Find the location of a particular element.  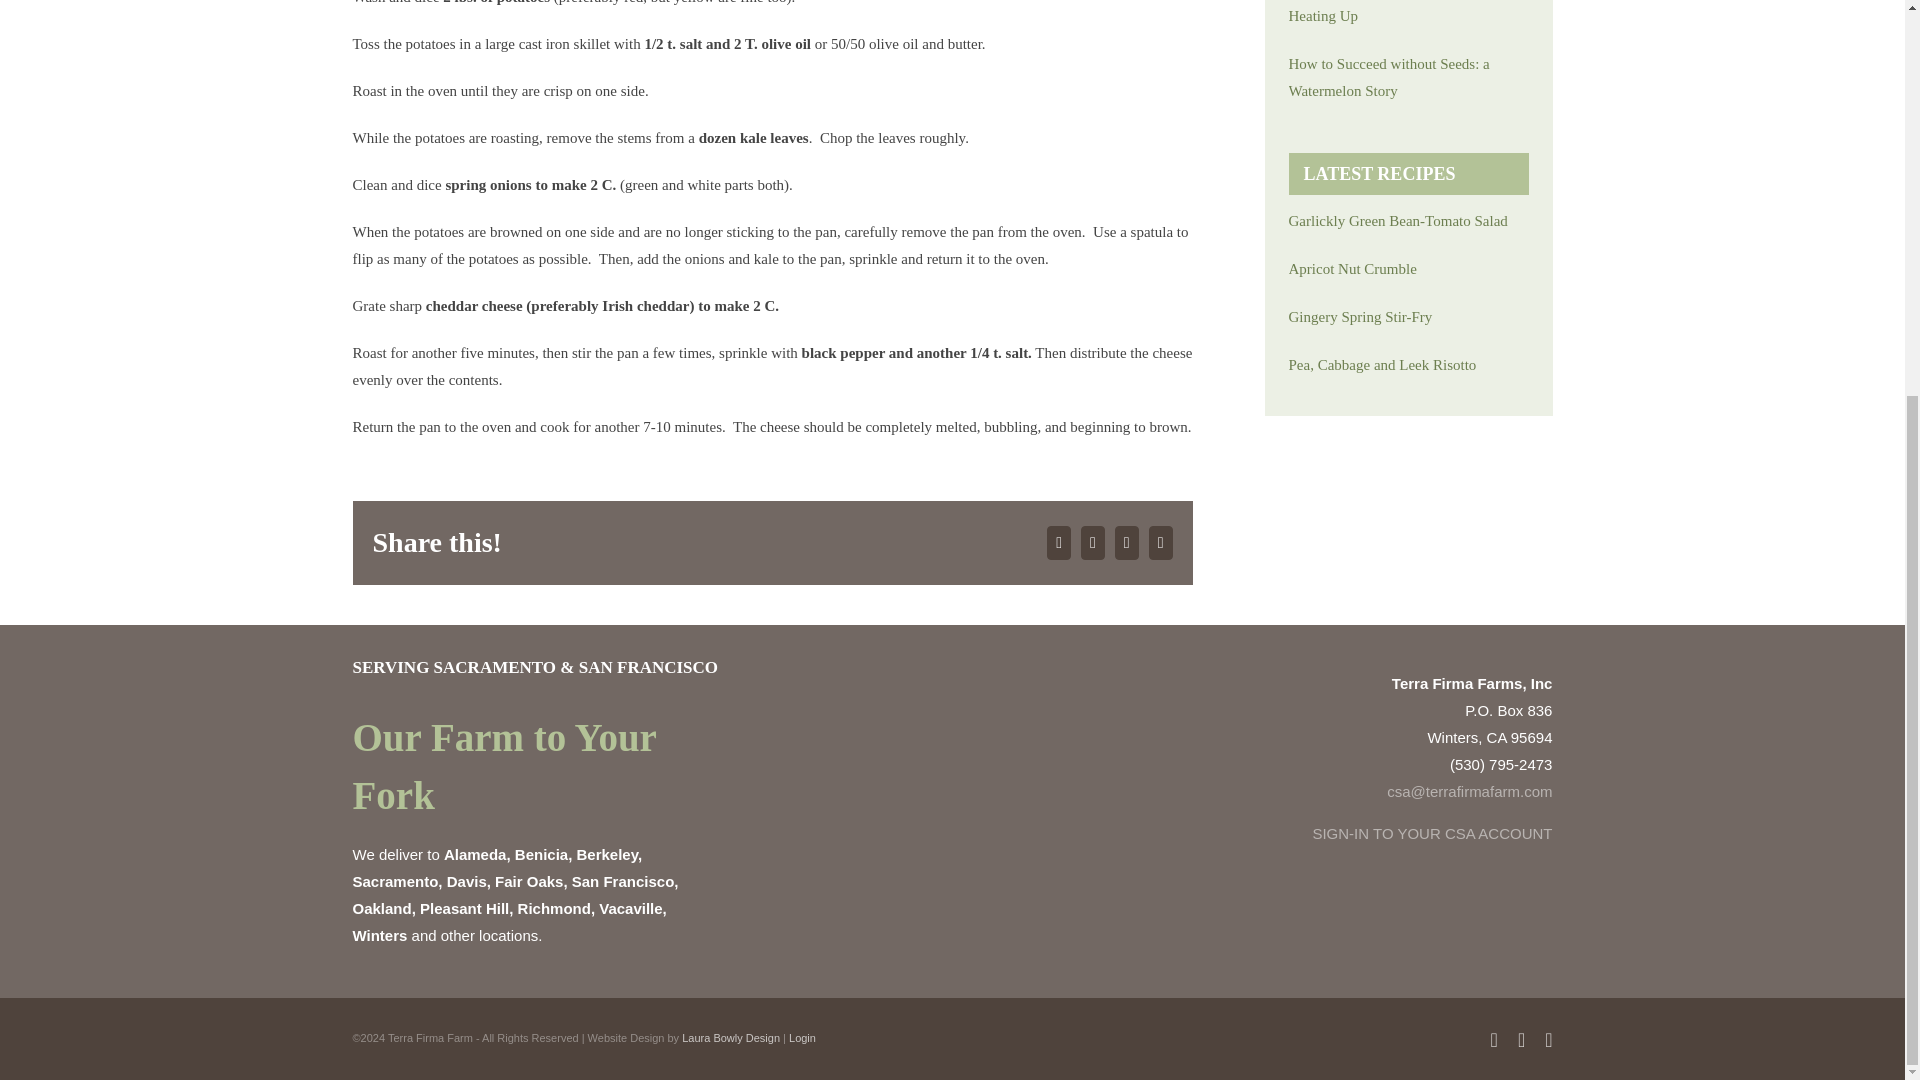

Twitter is located at coordinates (1092, 542).